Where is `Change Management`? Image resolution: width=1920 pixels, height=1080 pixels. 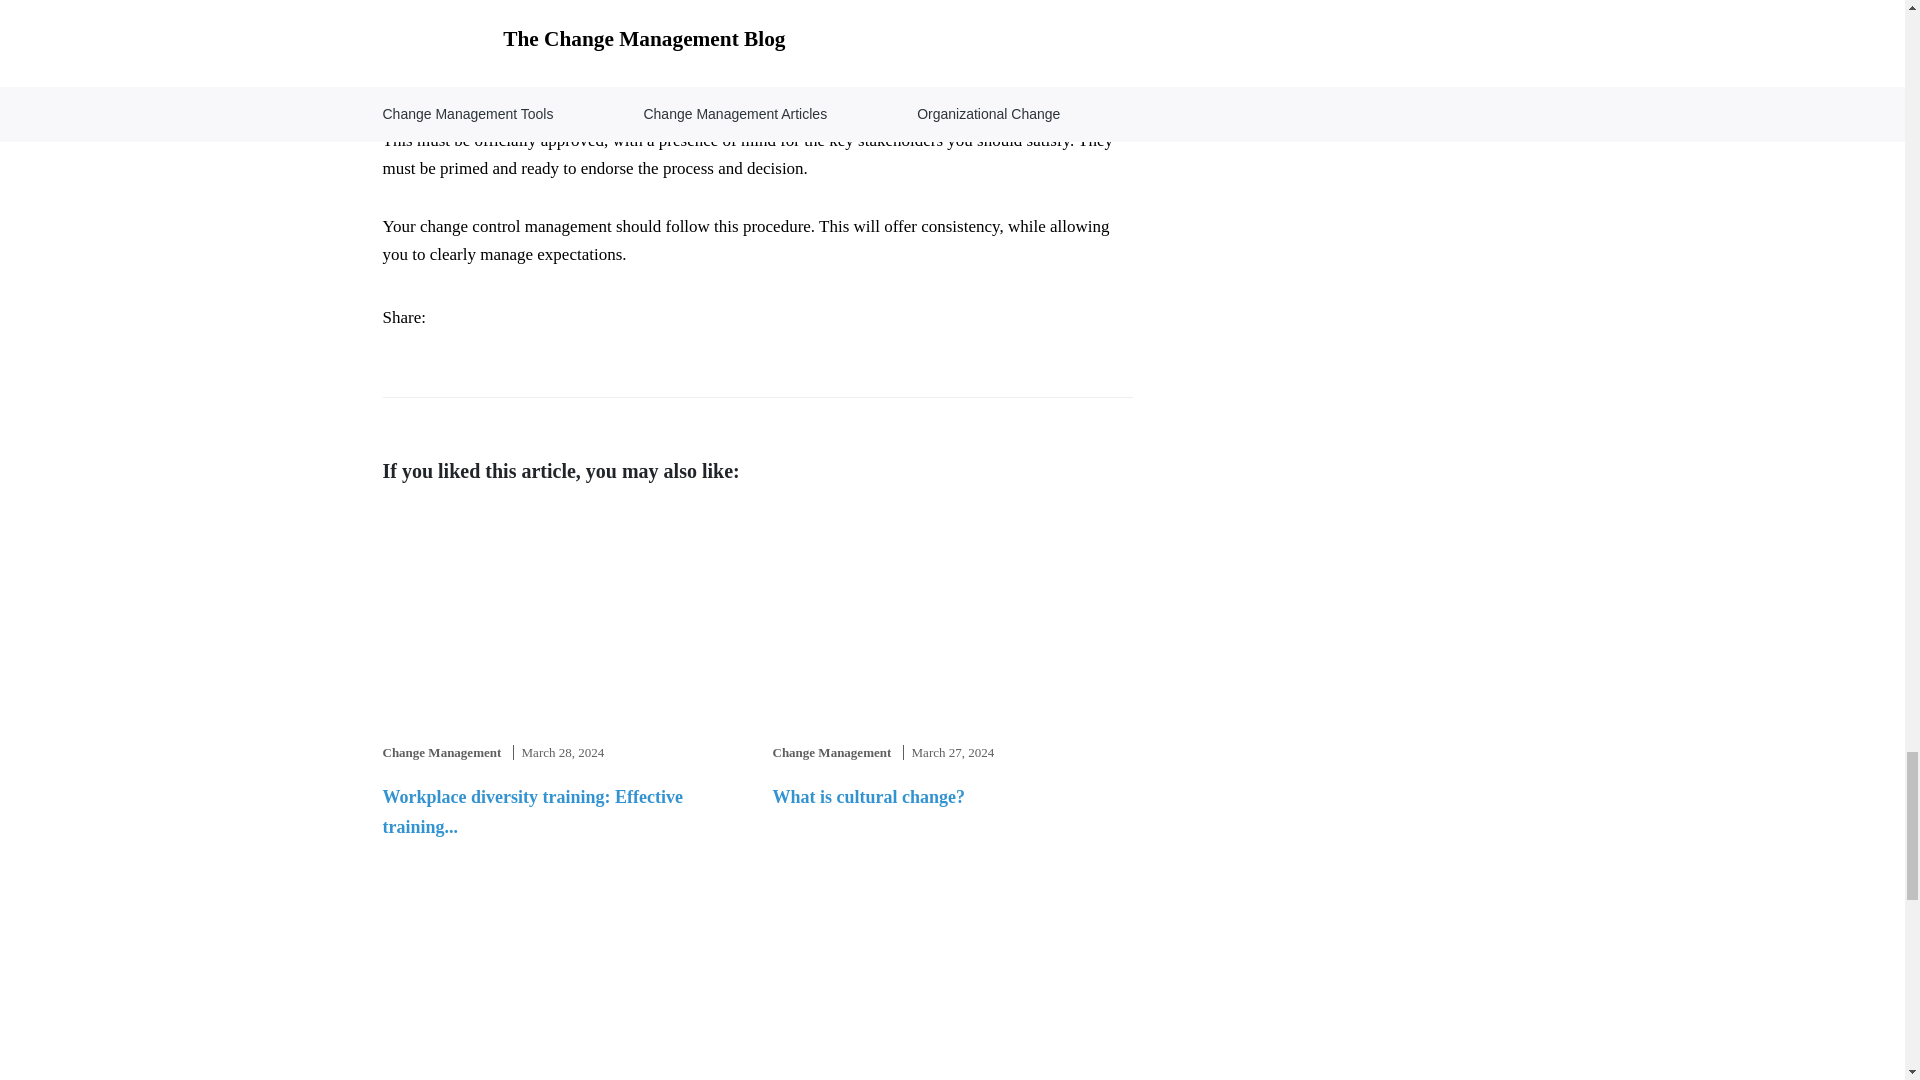
Change Management is located at coordinates (830, 752).